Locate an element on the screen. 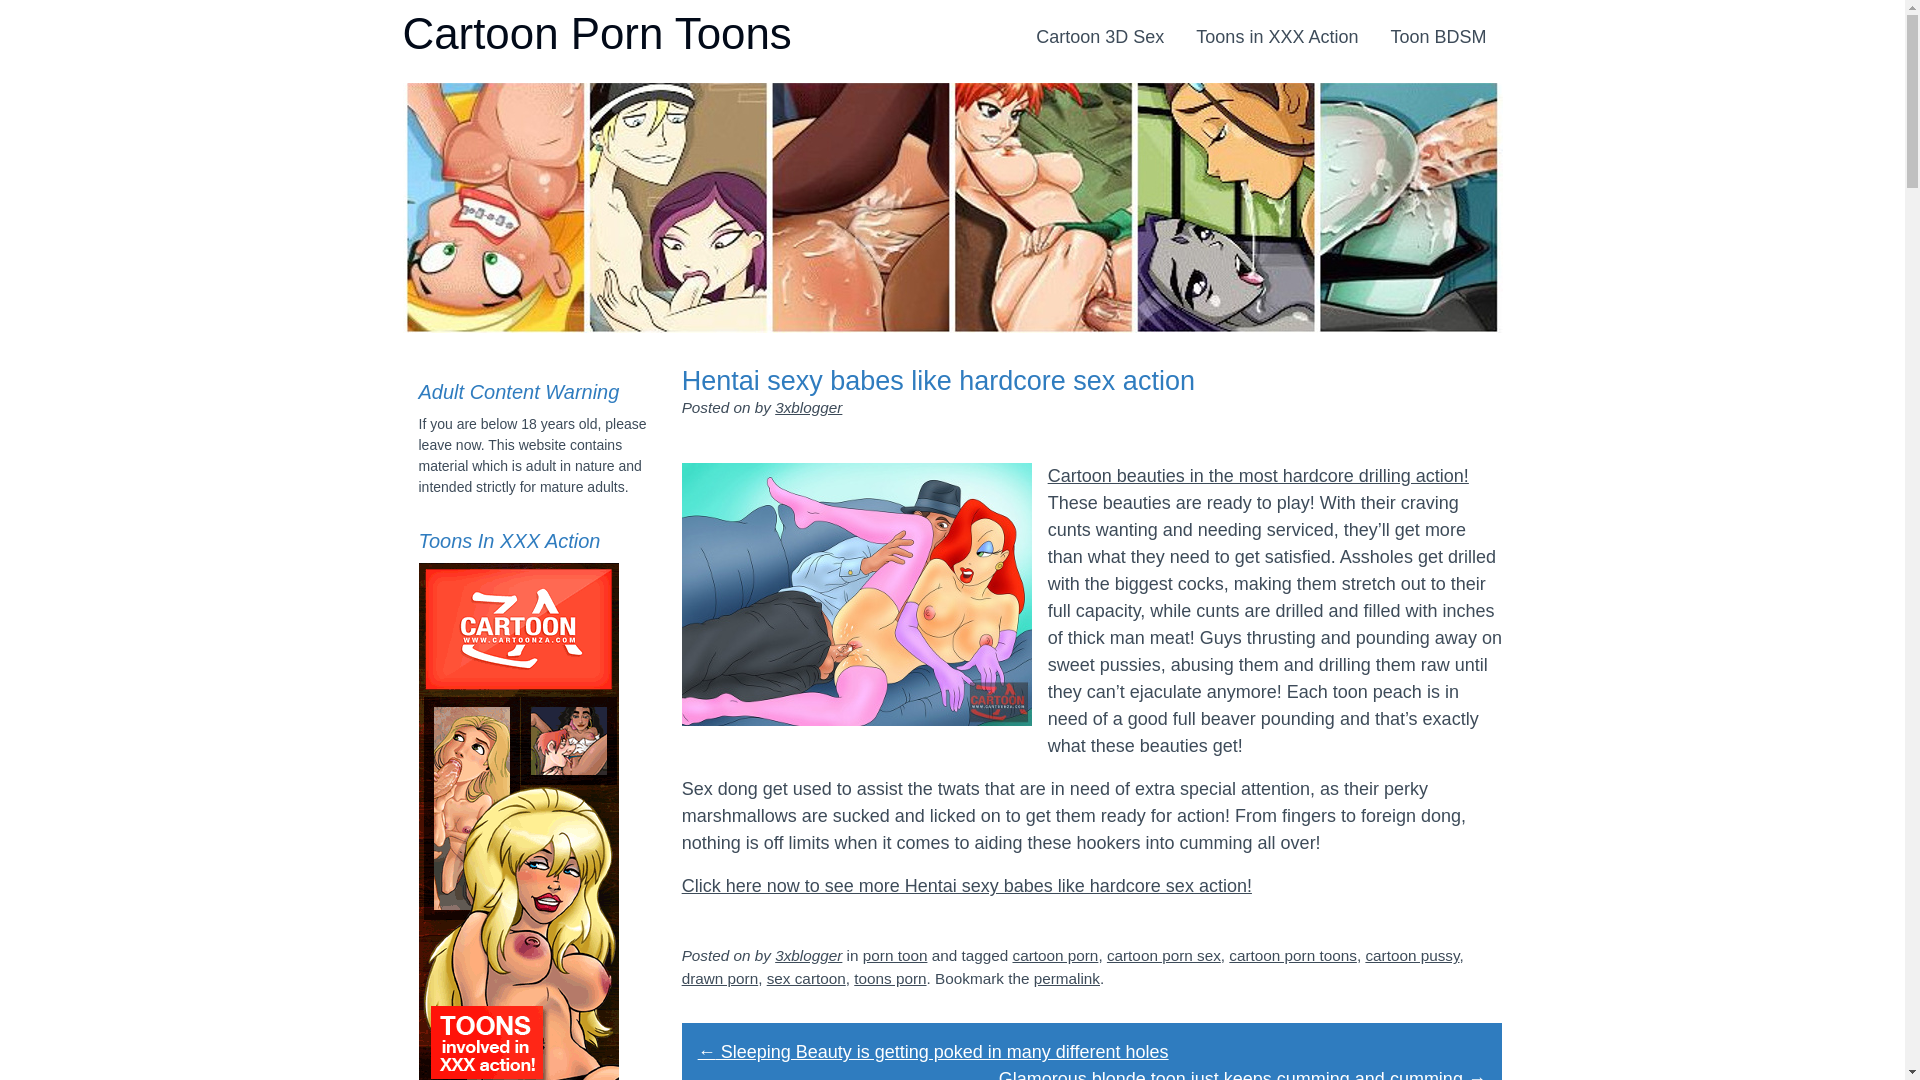 The width and height of the screenshot is (1920, 1080). cartoon porn toons is located at coordinates (1293, 956).